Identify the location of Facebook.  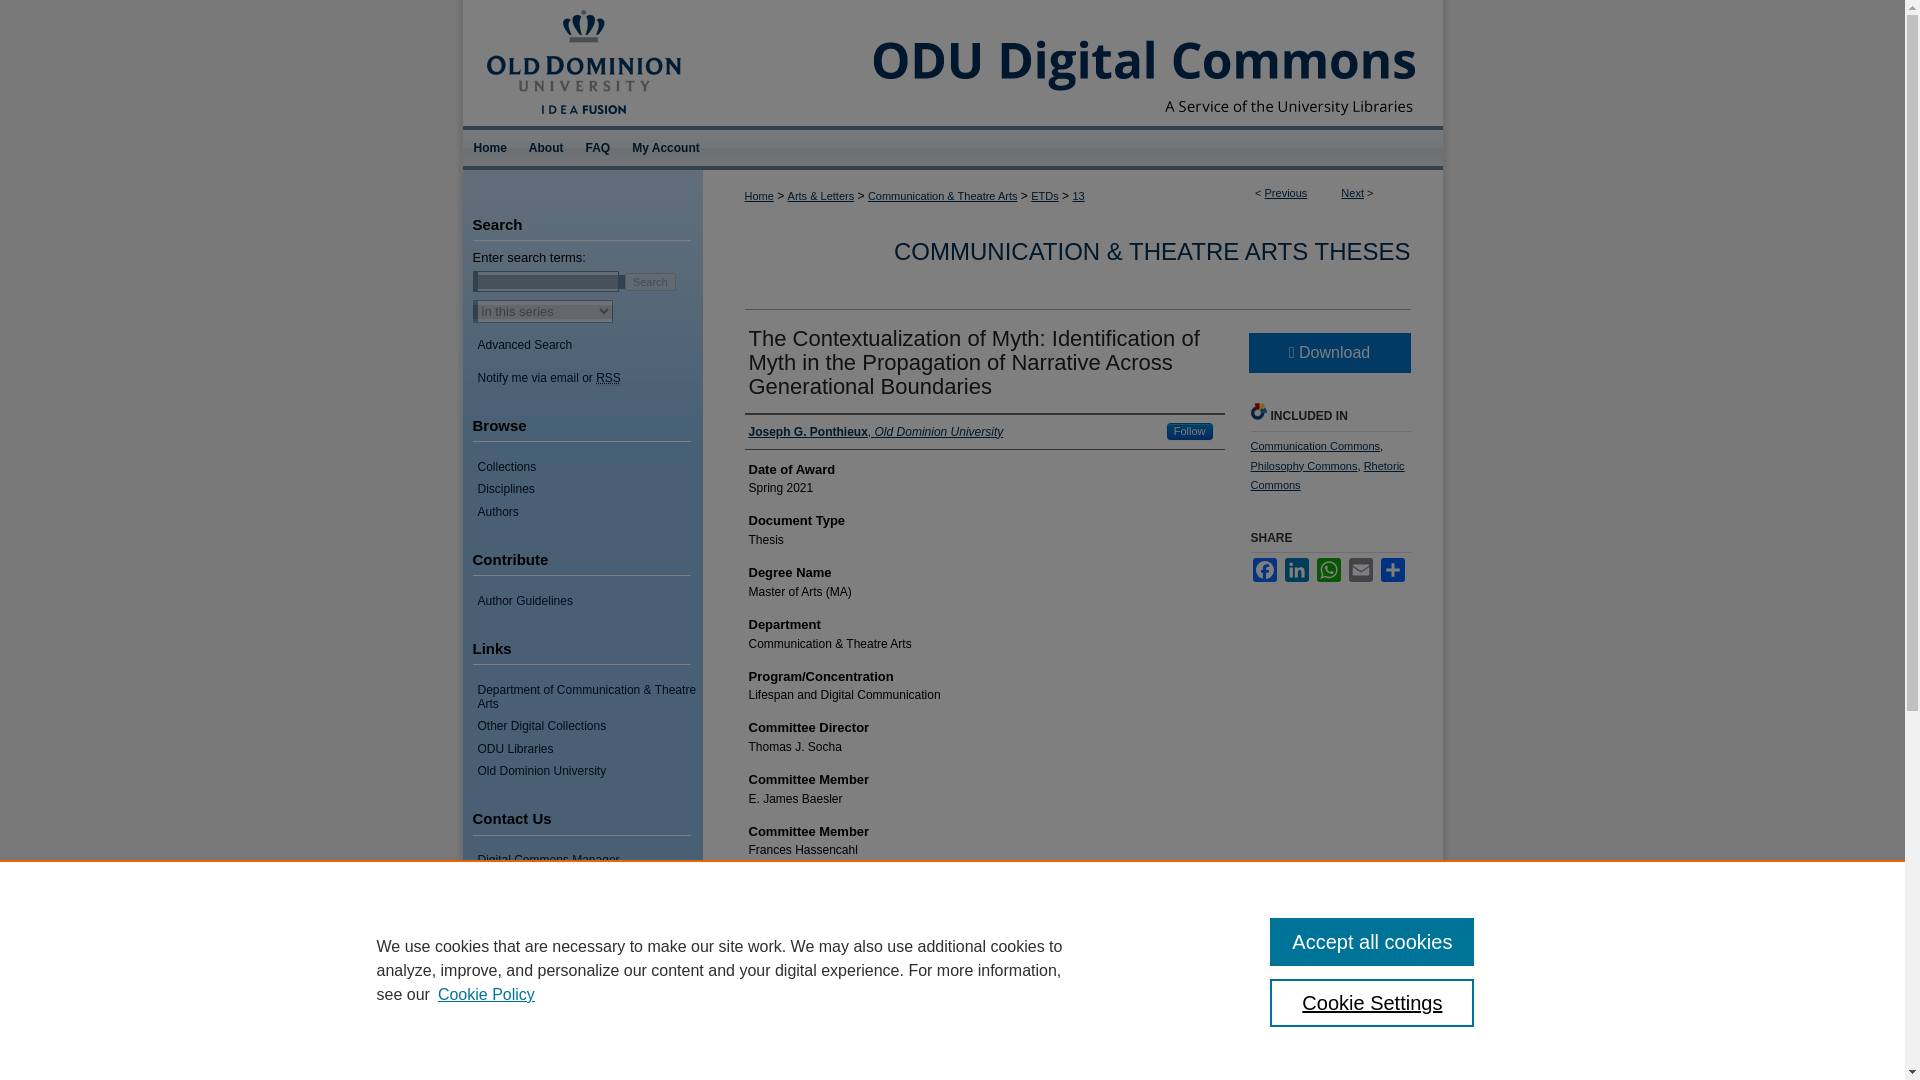
(1264, 570).